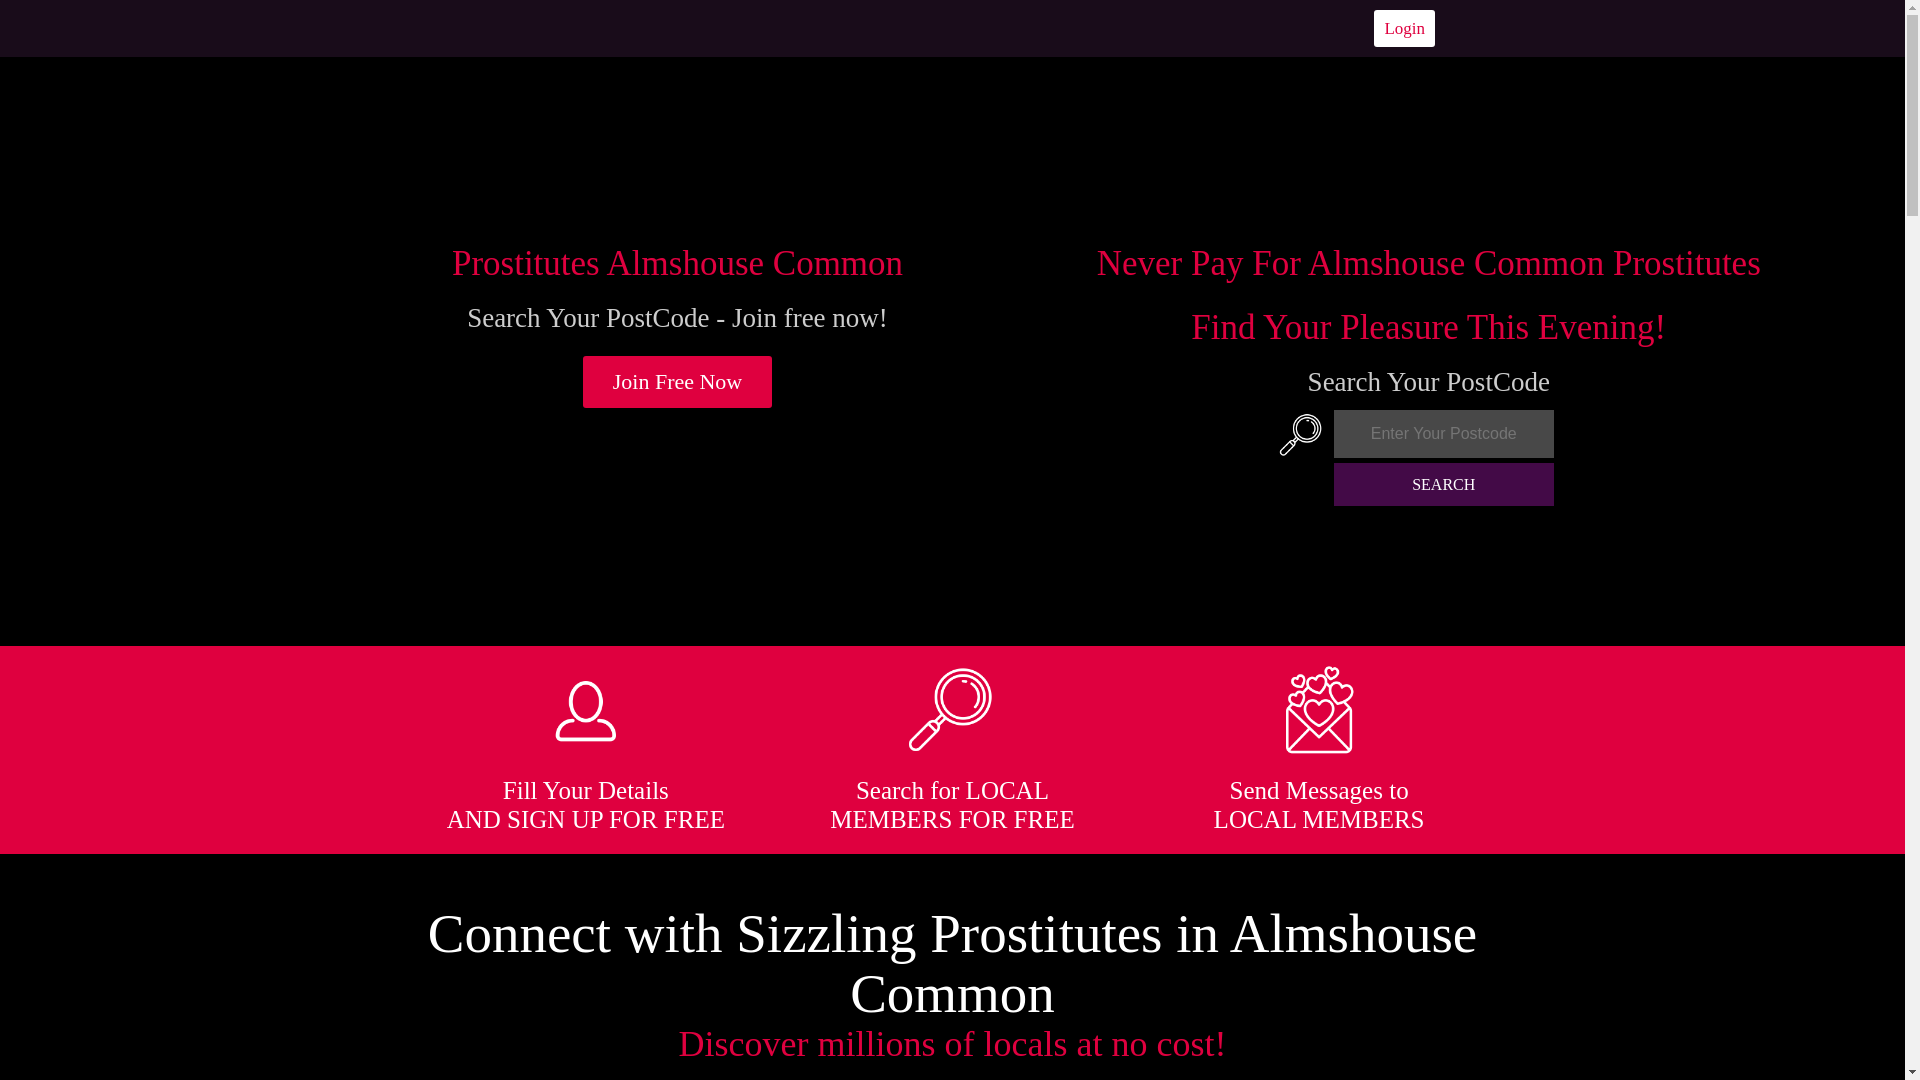 The width and height of the screenshot is (1920, 1080). Describe the element at coordinates (1404, 28) in the screenshot. I see `Login` at that location.